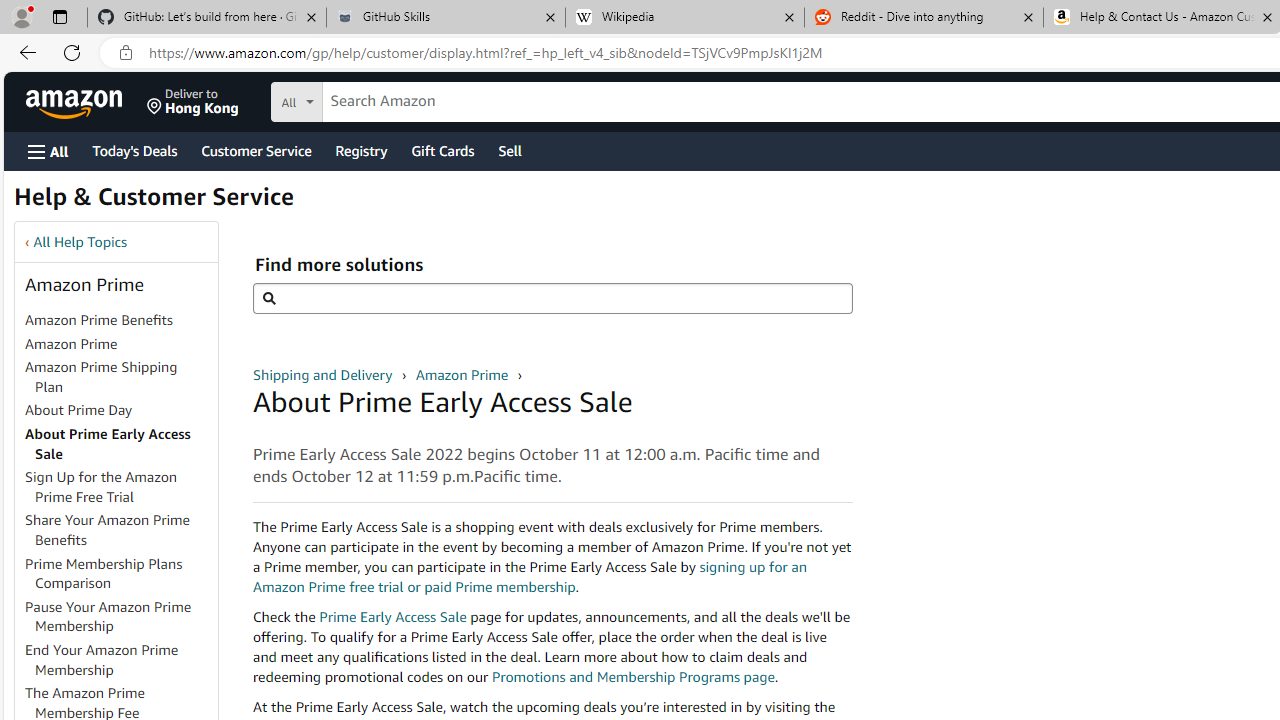 The height and width of the screenshot is (720, 1280). Describe the element at coordinates (80, 242) in the screenshot. I see `All Help Topics` at that location.